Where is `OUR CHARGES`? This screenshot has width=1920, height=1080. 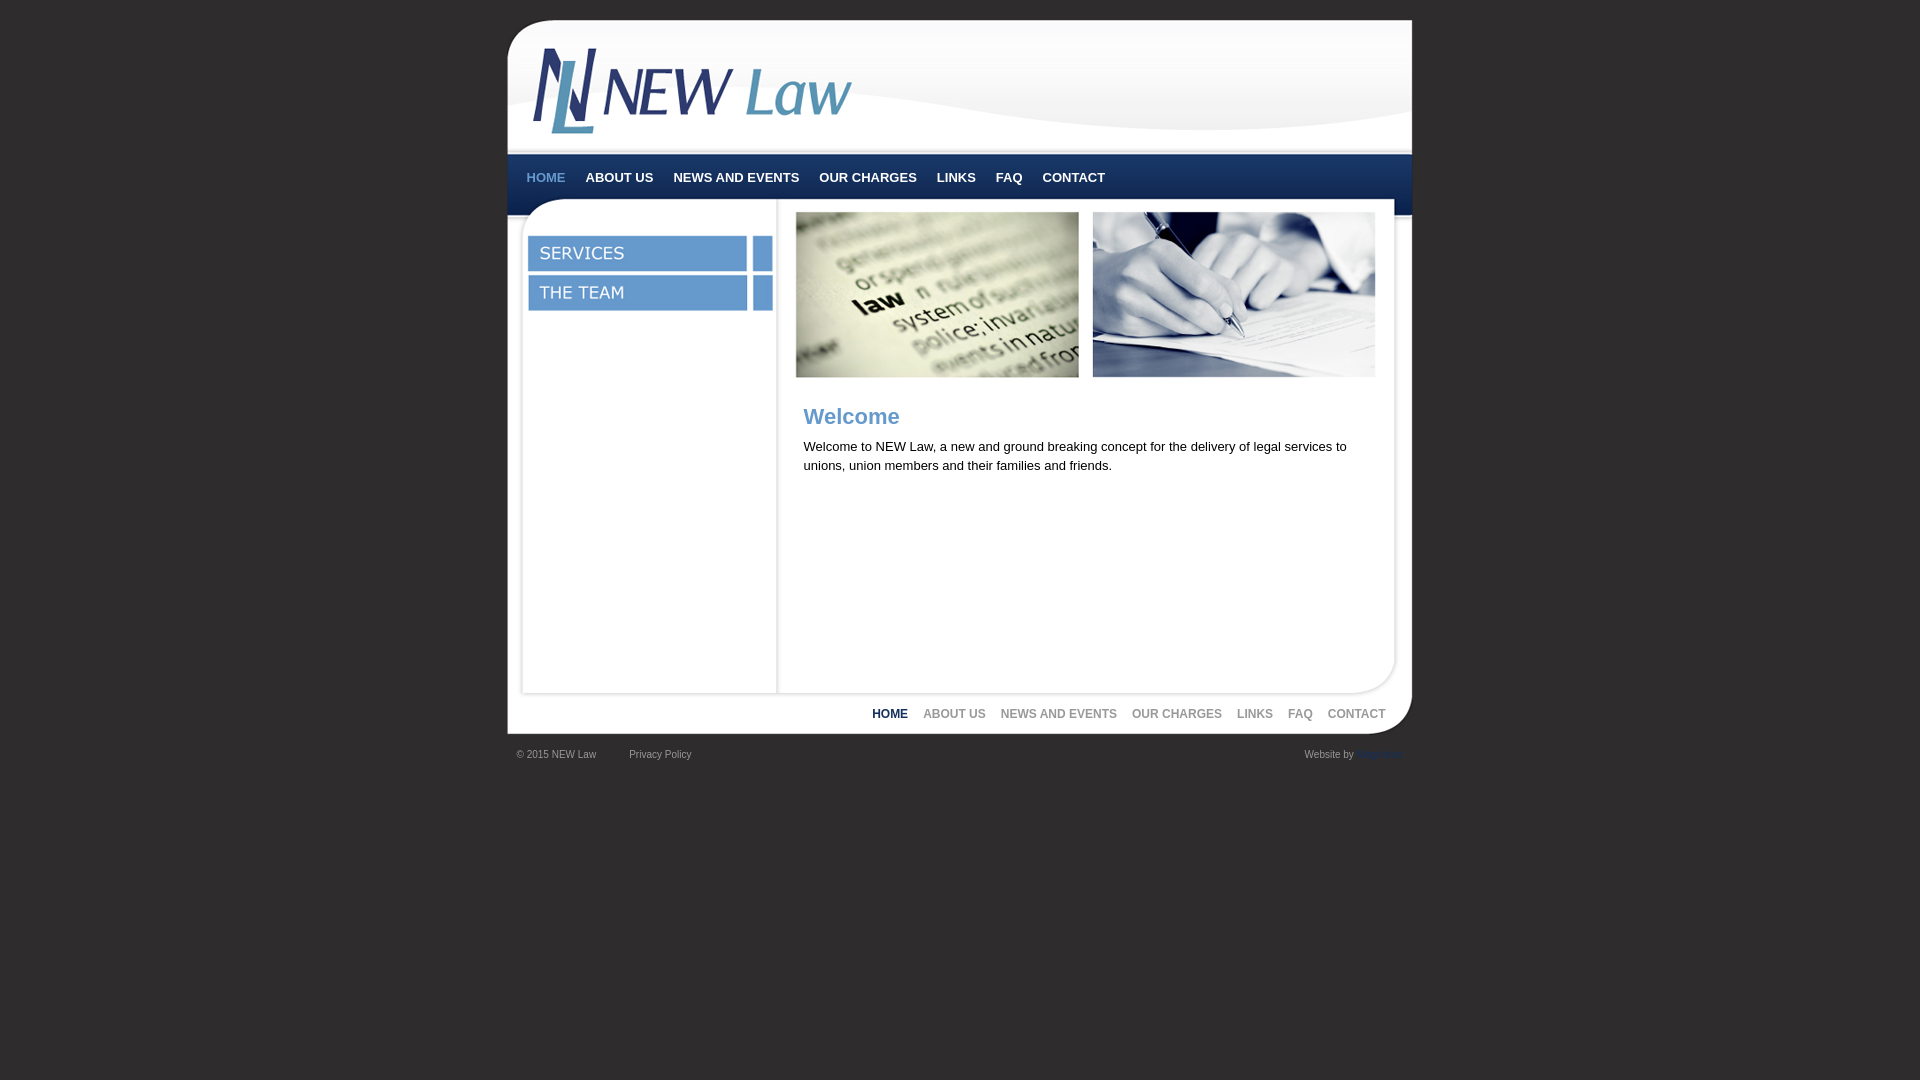
OUR CHARGES is located at coordinates (1177, 714).